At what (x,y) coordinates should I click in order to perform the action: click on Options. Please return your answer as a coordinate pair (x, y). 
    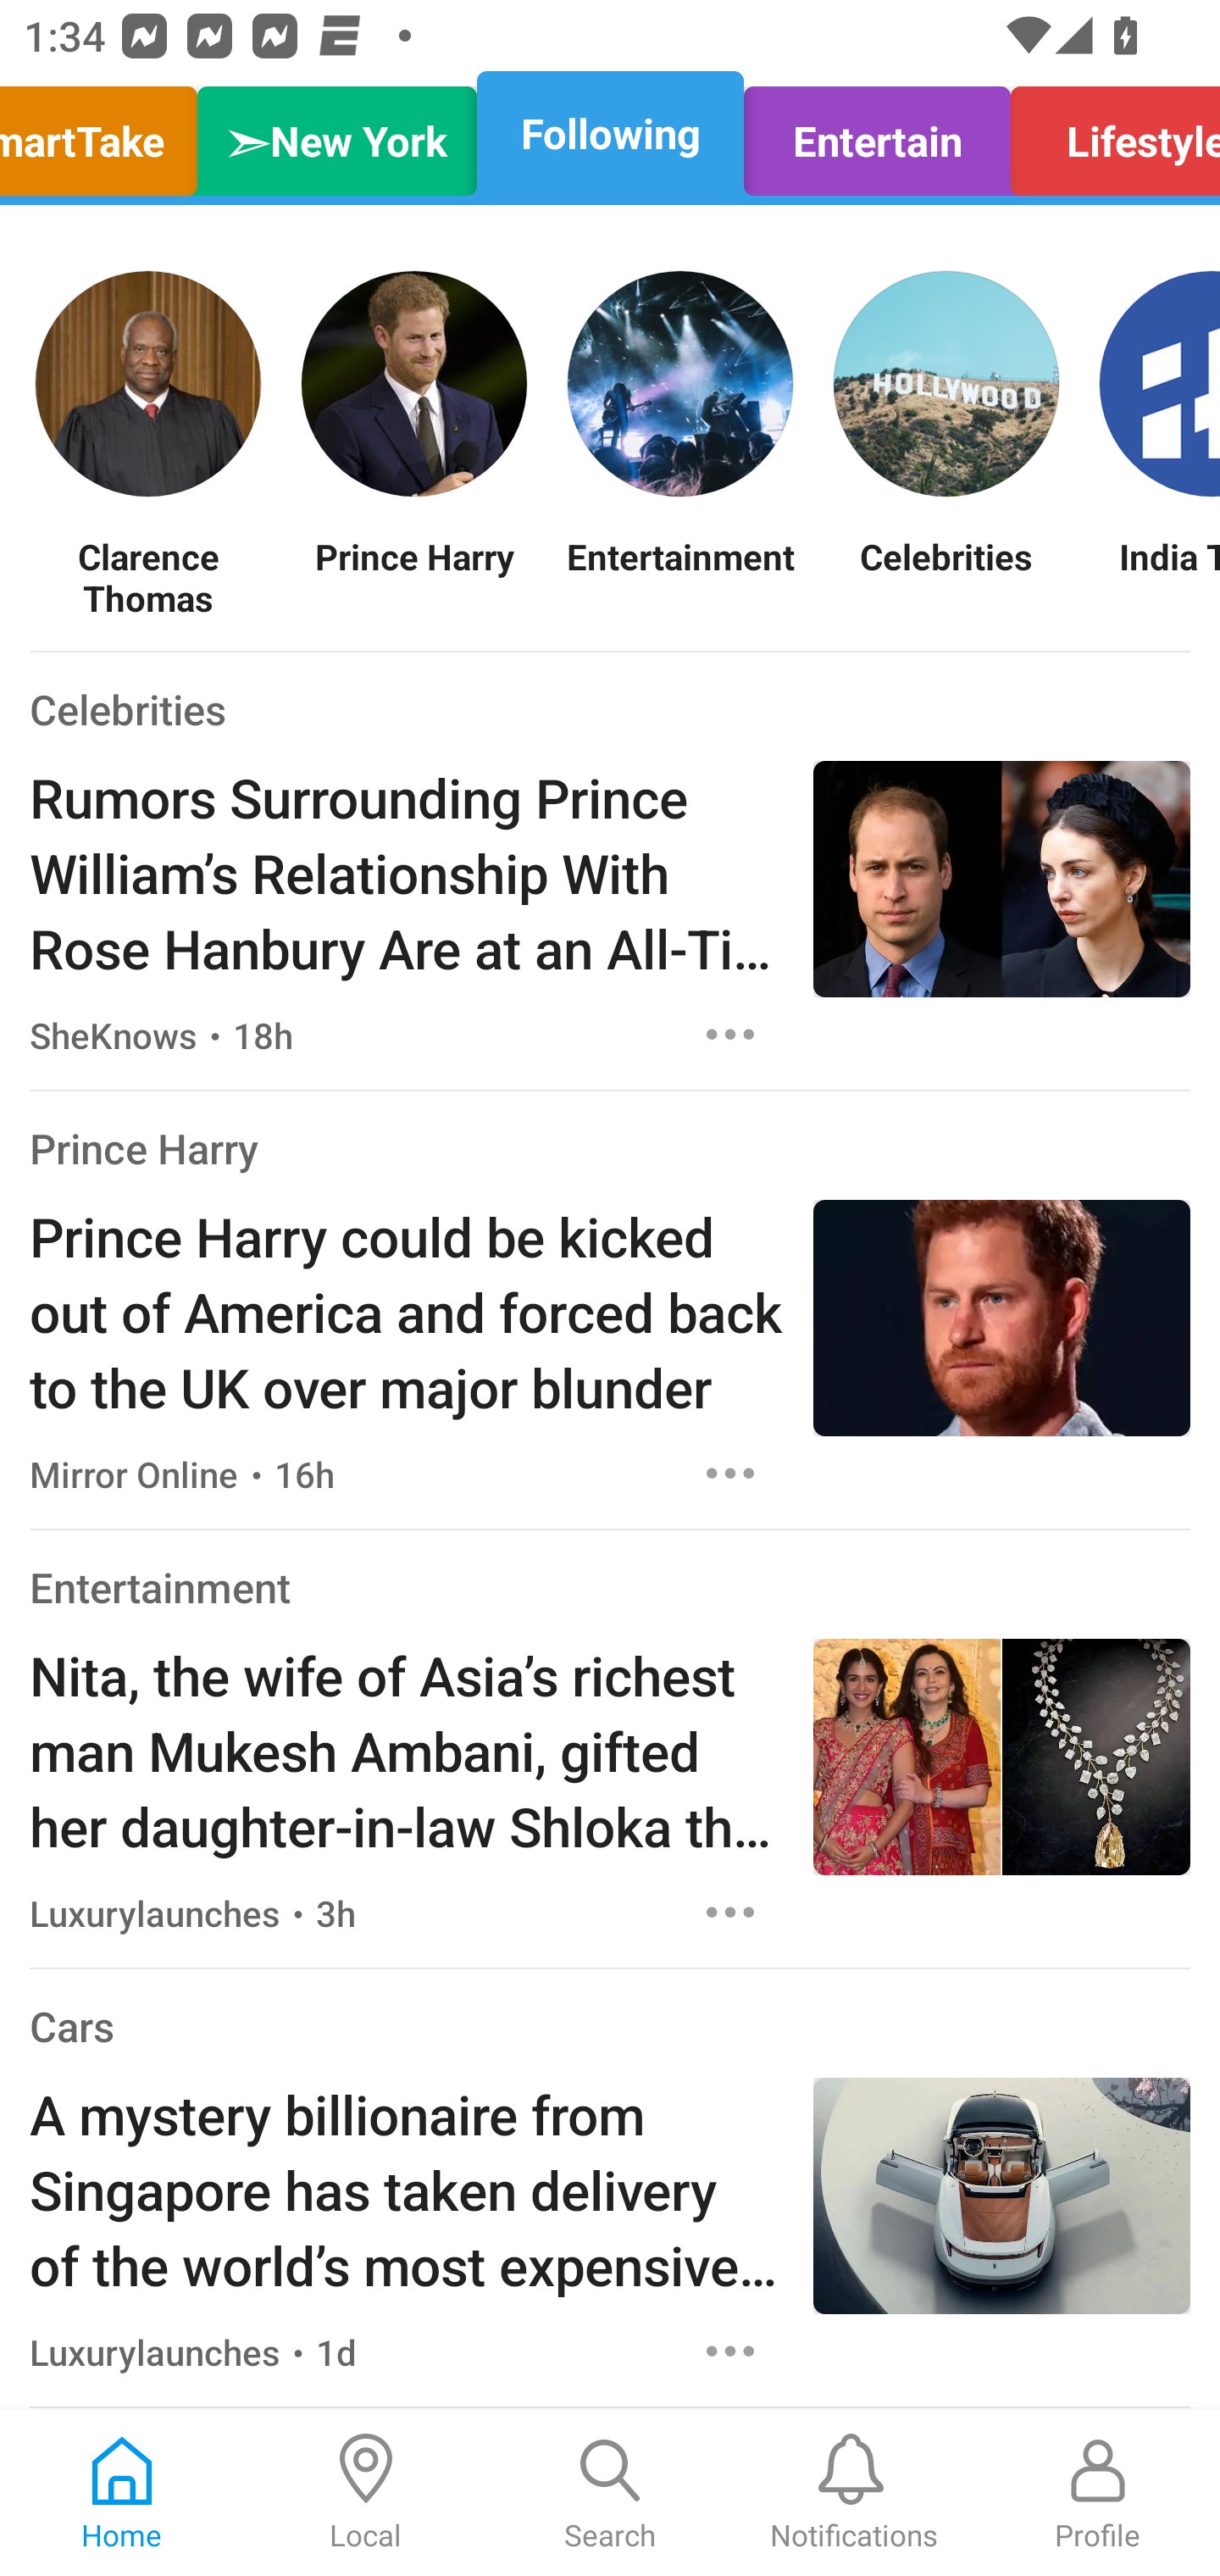
    Looking at the image, I should click on (730, 1034).